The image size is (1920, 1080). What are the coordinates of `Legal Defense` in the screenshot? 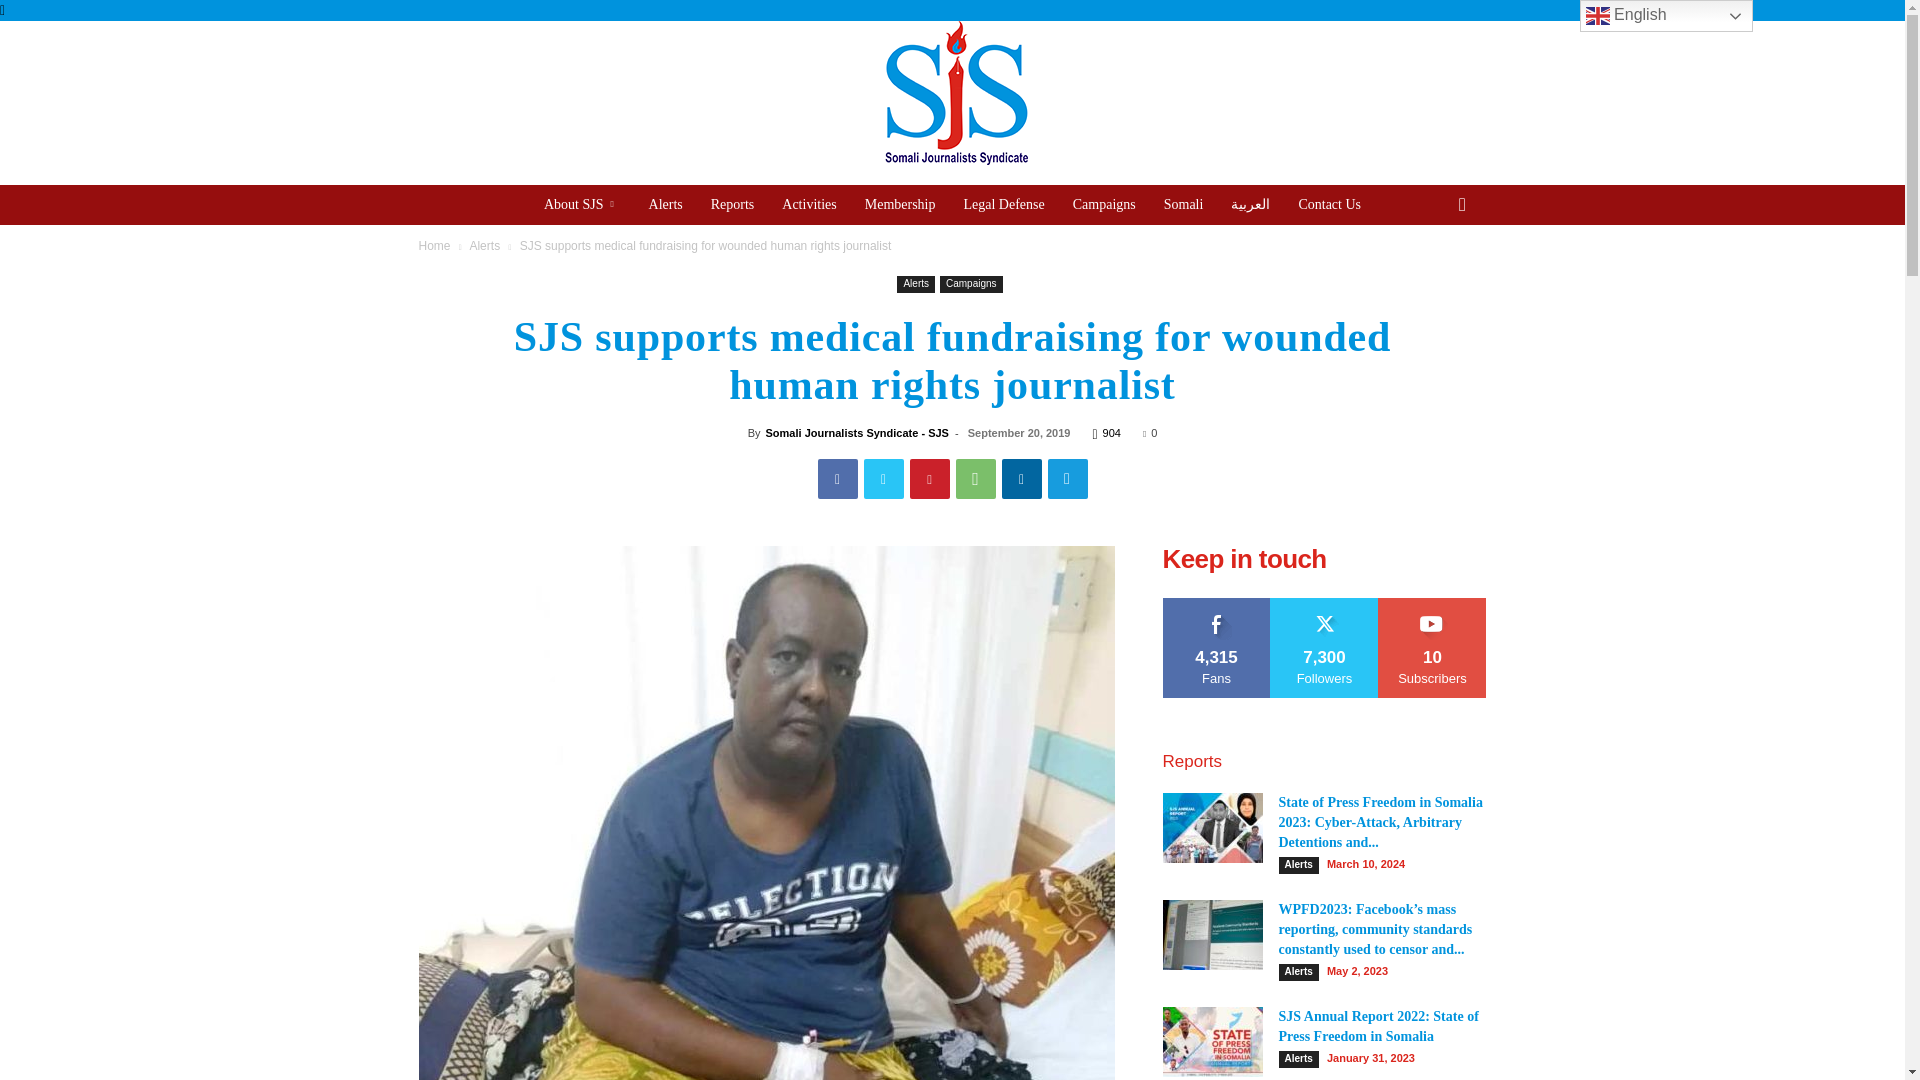 It's located at (1004, 204).